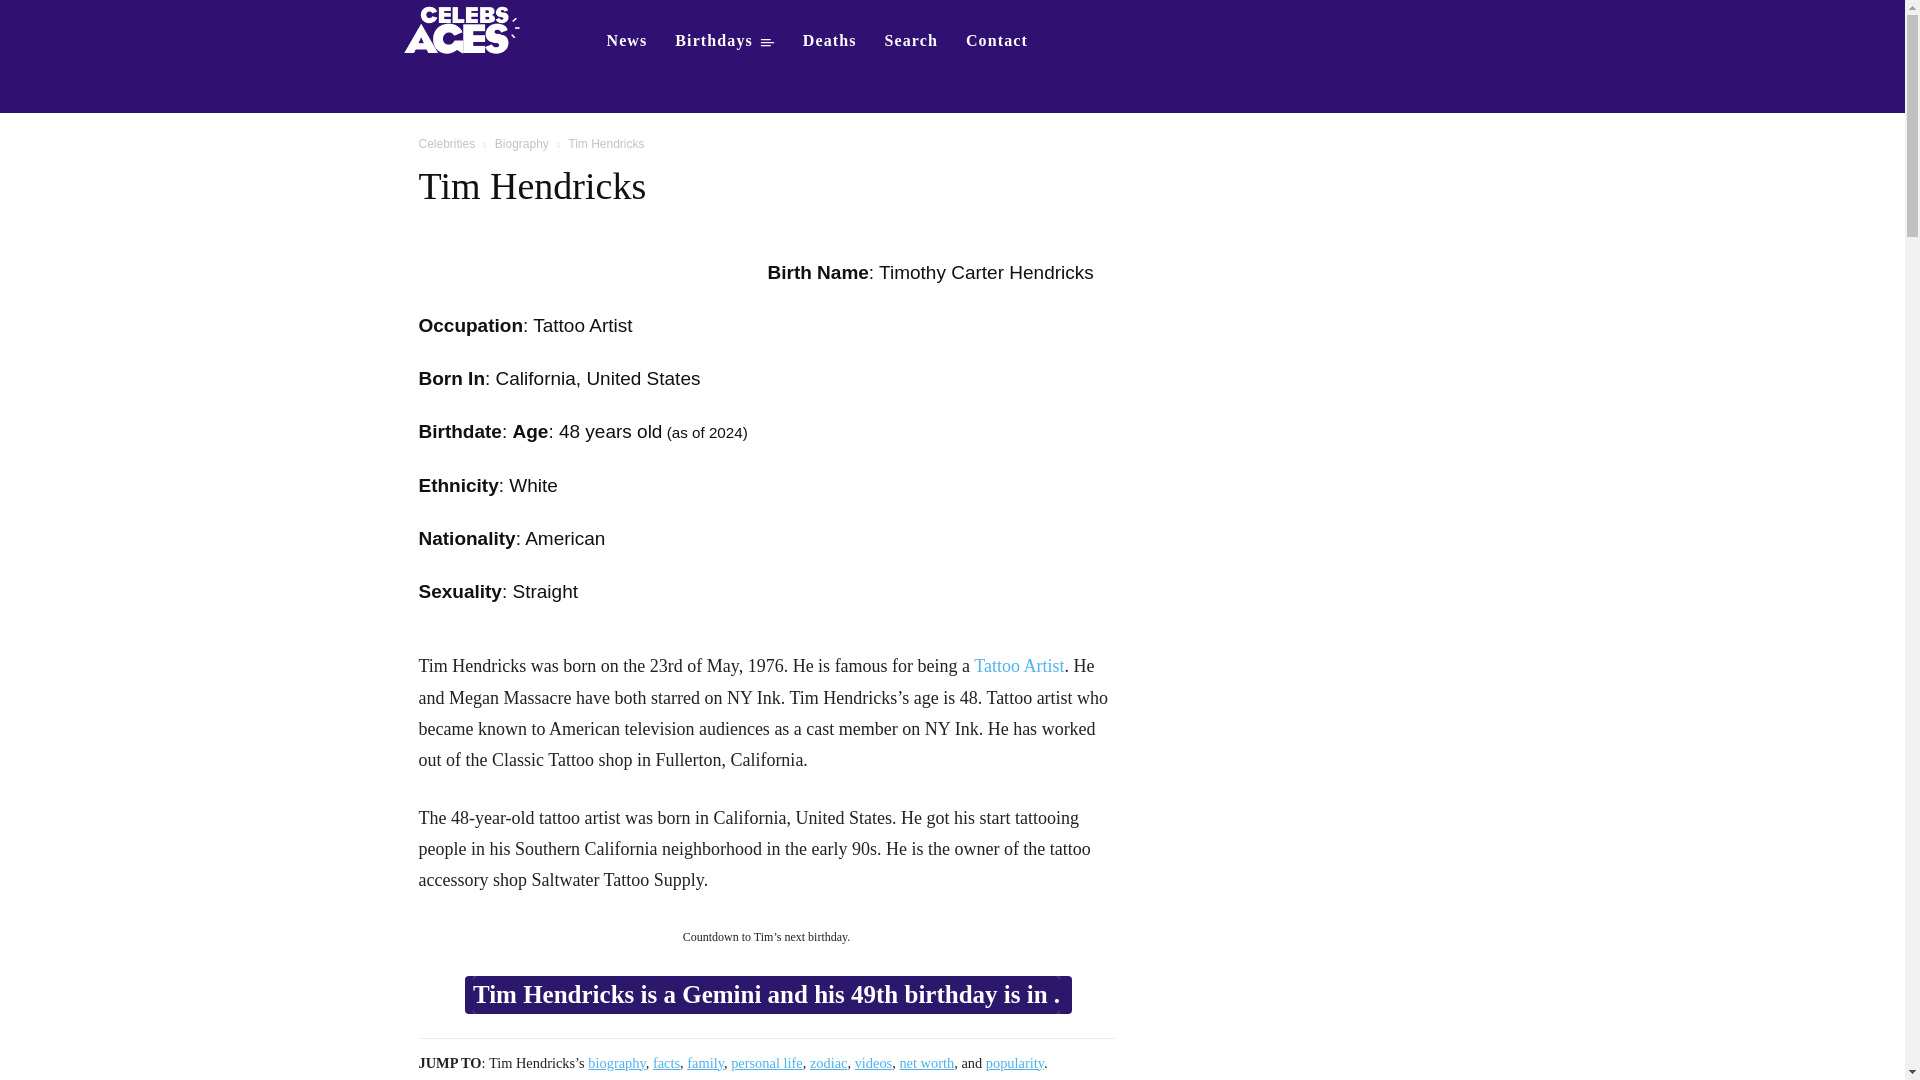 This screenshot has width=1920, height=1080. I want to click on Birthdays, so click(724, 40).